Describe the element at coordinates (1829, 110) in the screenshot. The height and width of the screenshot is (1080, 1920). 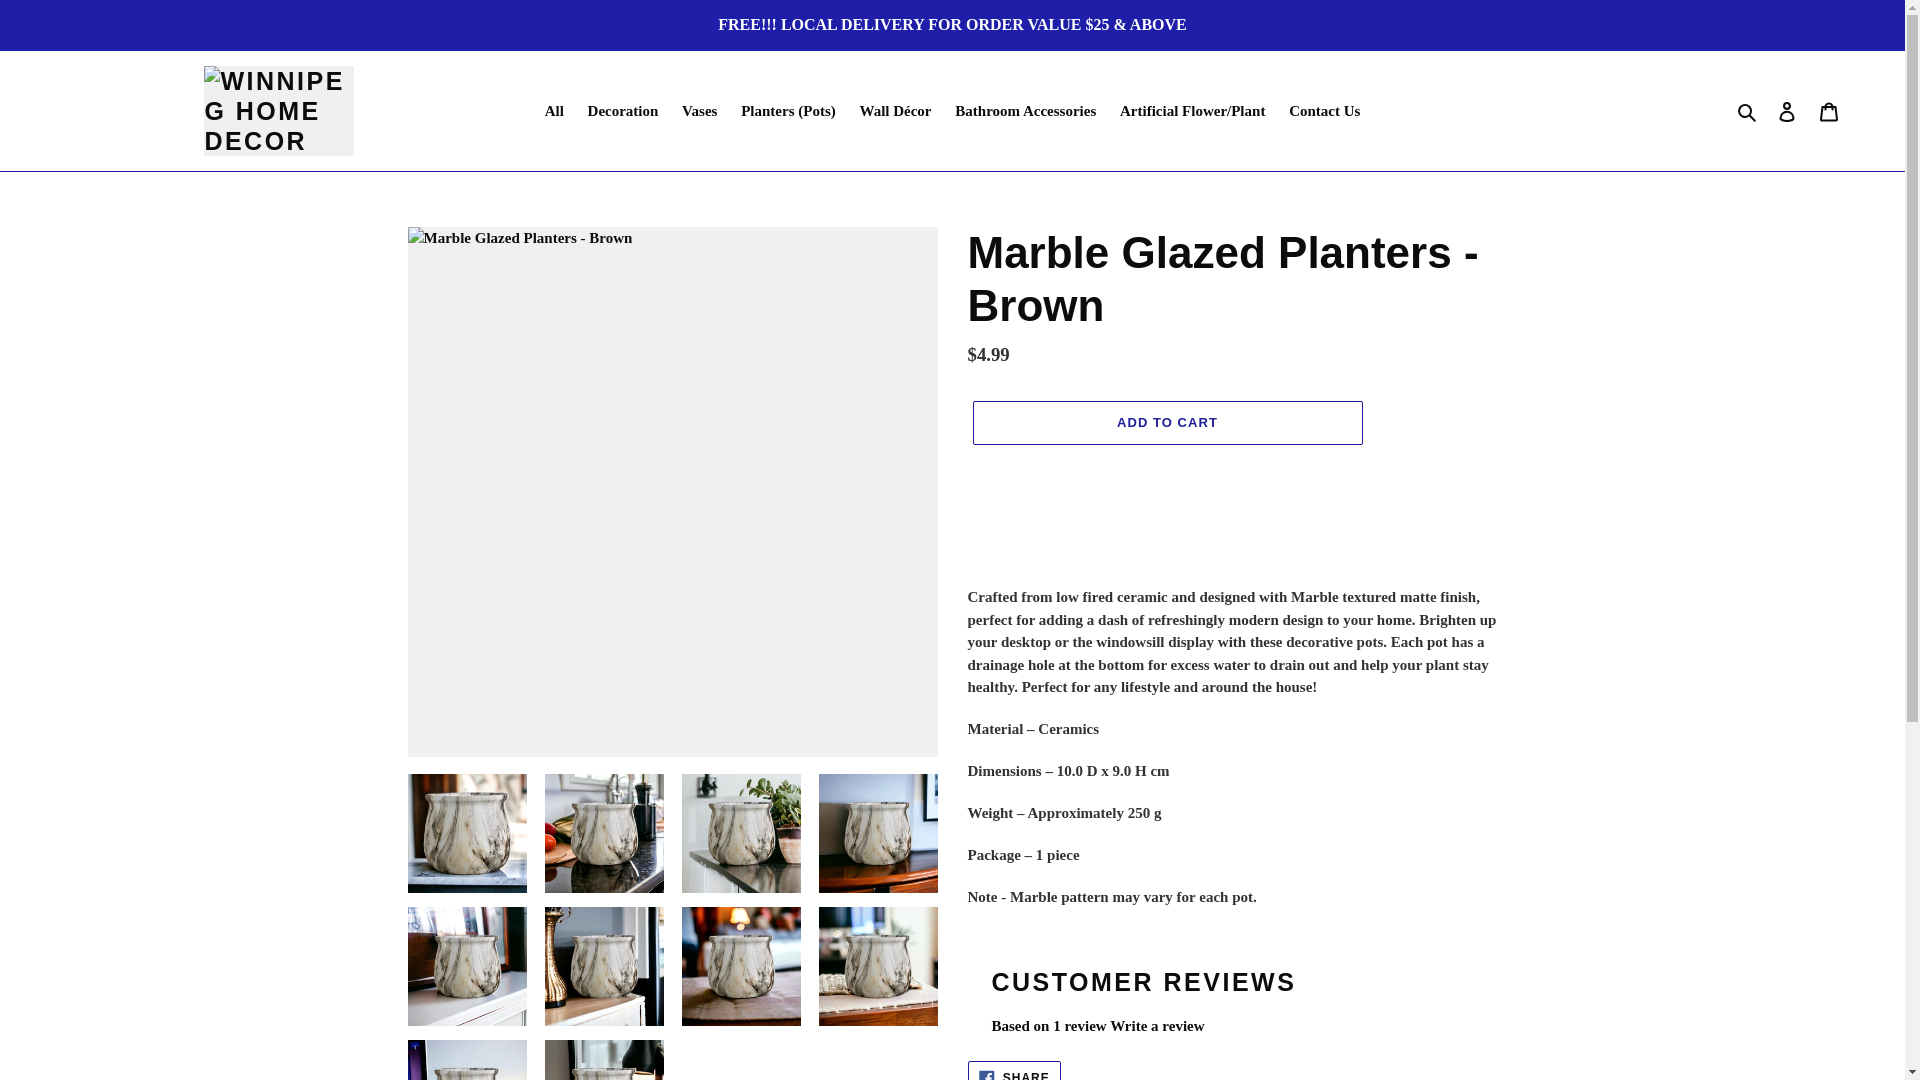
I see `Cart` at that location.